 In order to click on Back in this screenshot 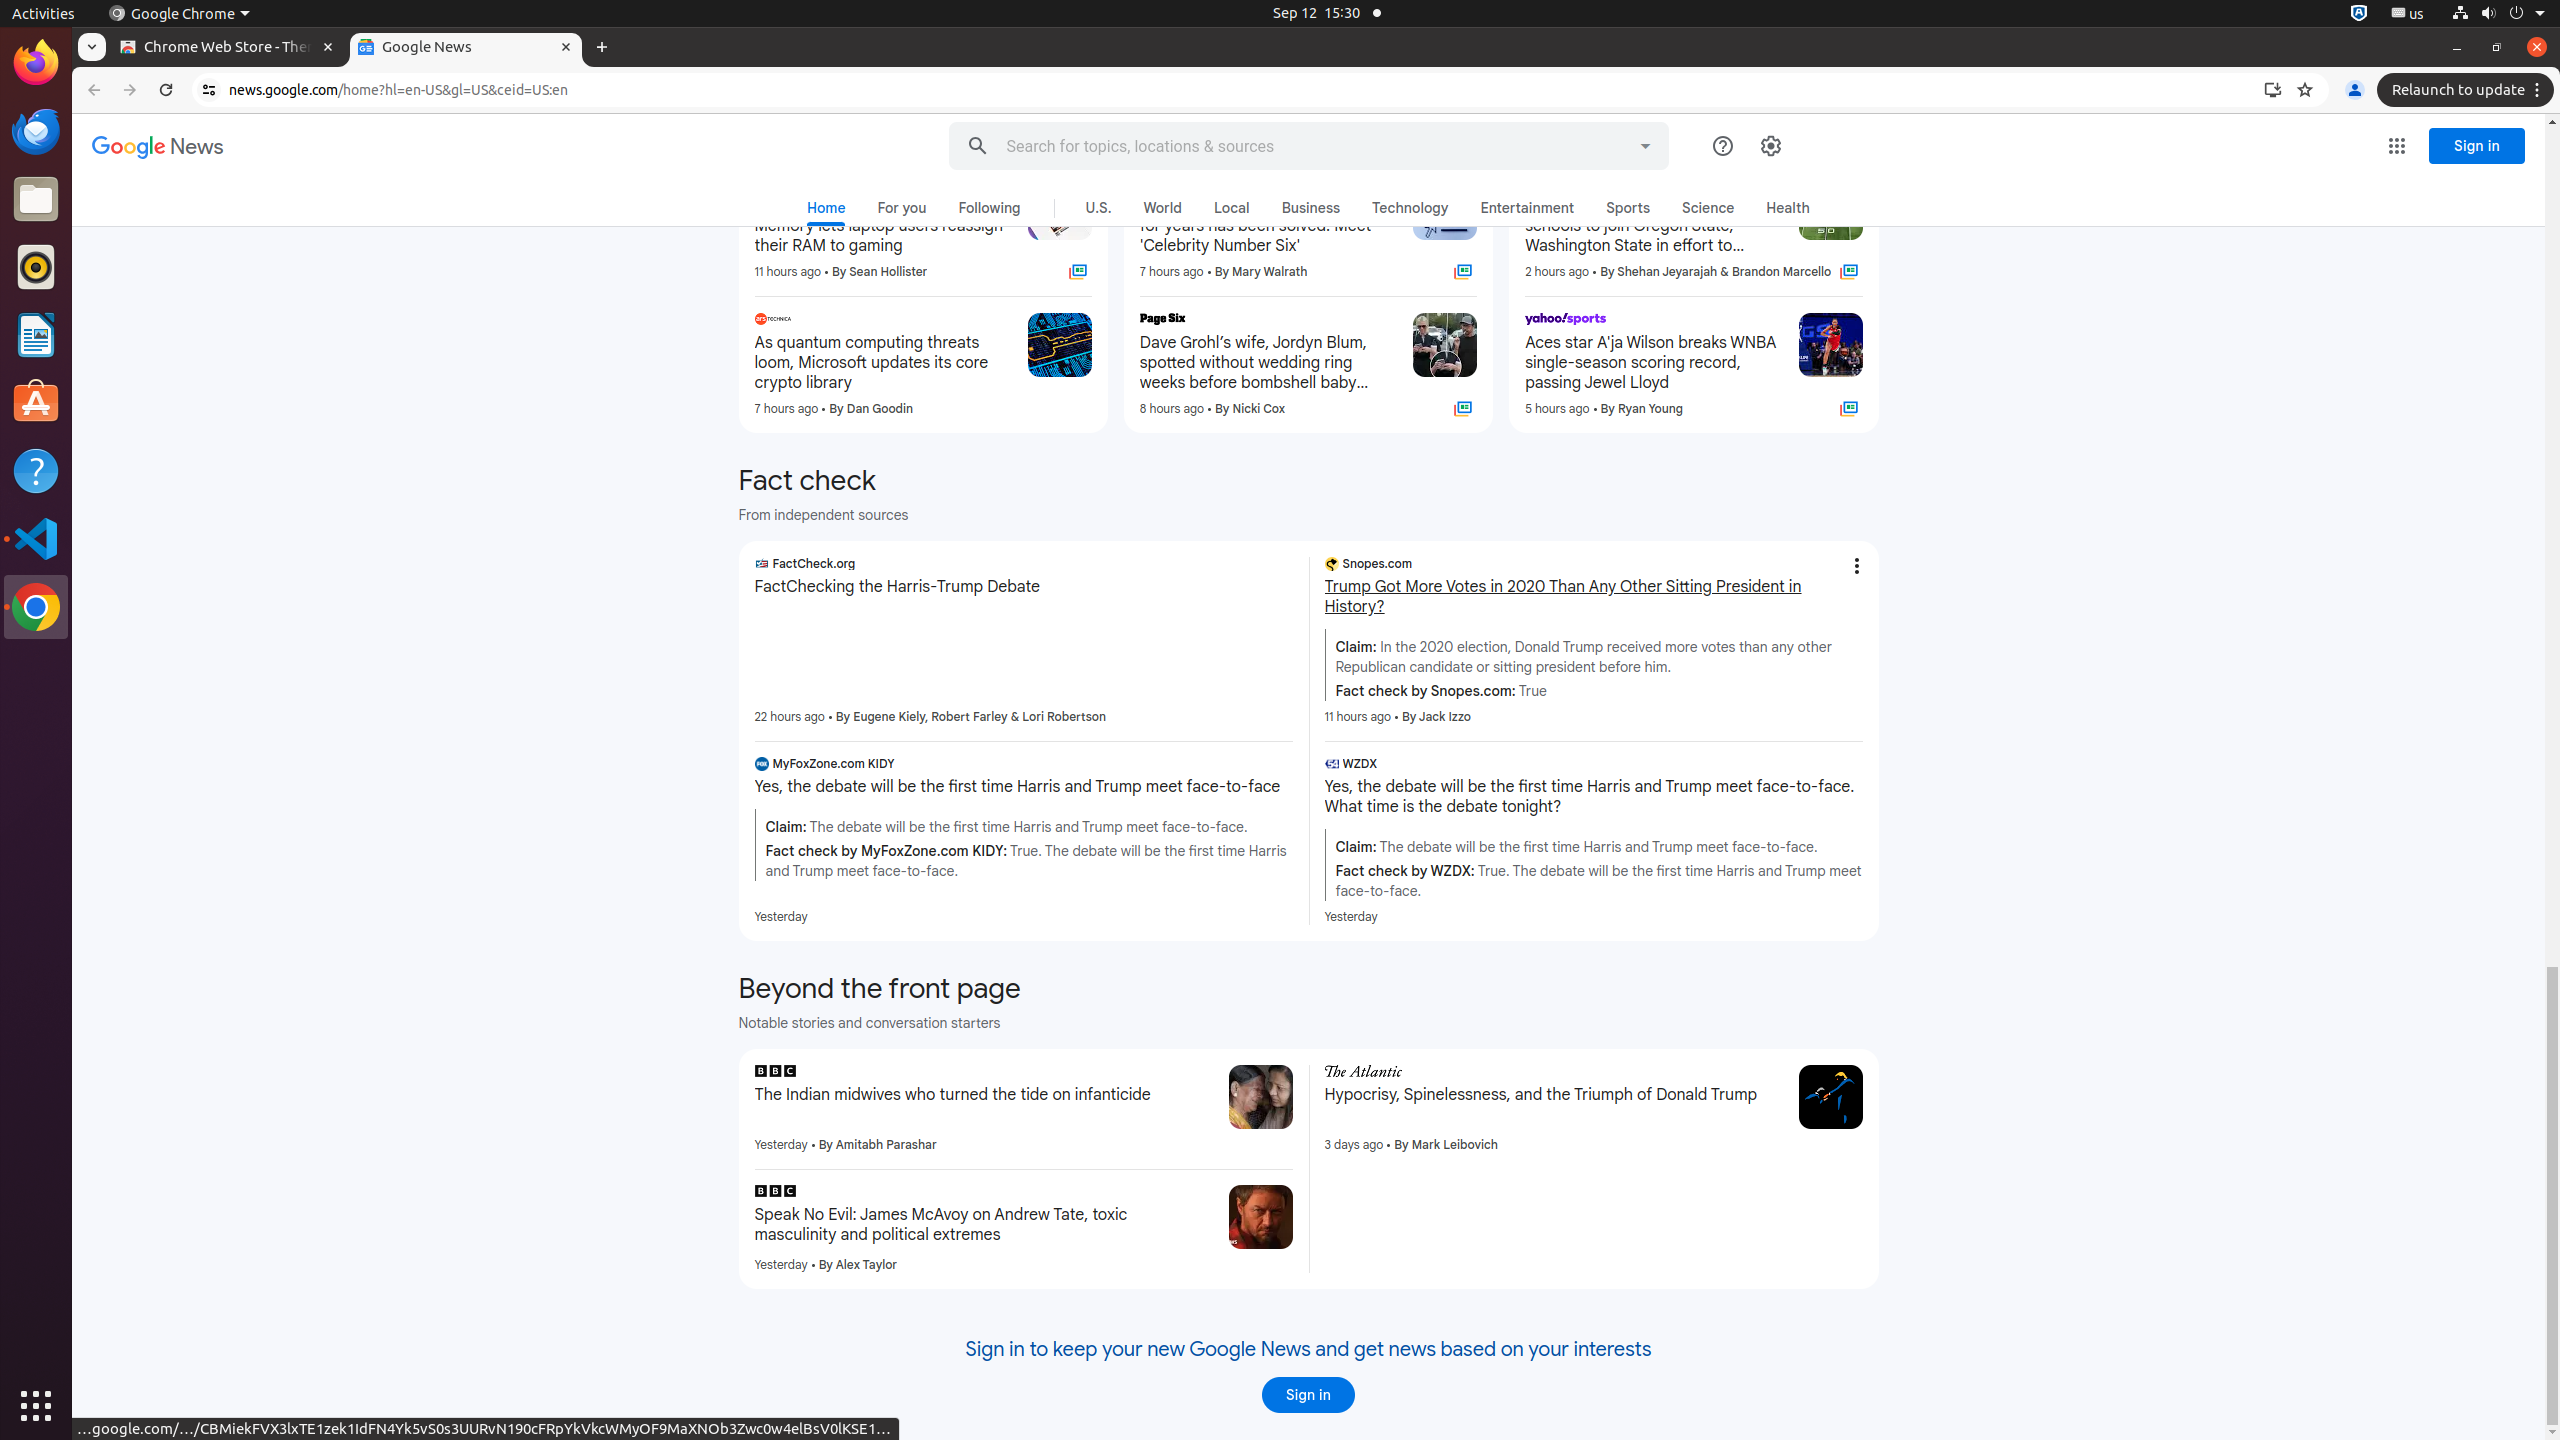, I will do `click(92, 90)`.